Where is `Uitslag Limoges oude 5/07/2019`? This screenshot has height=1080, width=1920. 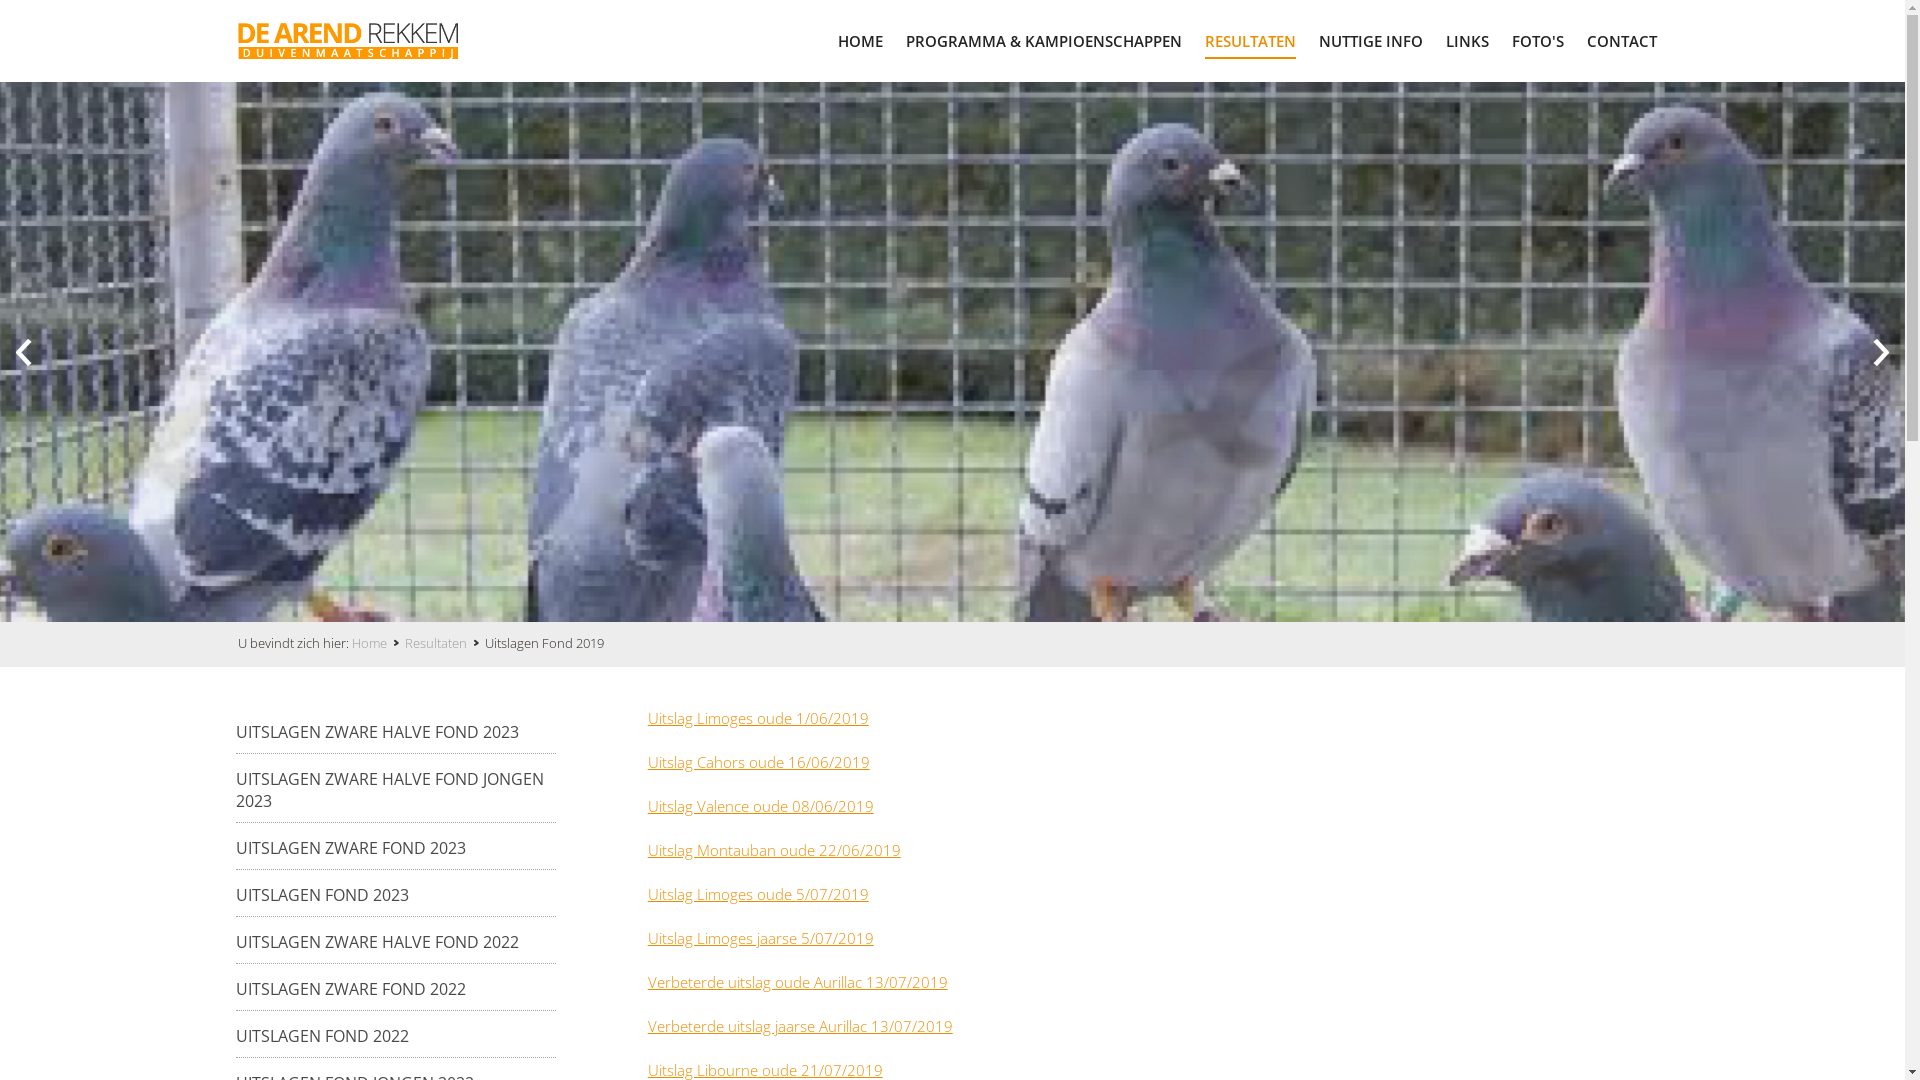 Uitslag Limoges oude 5/07/2019 is located at coordinates (758, 894).